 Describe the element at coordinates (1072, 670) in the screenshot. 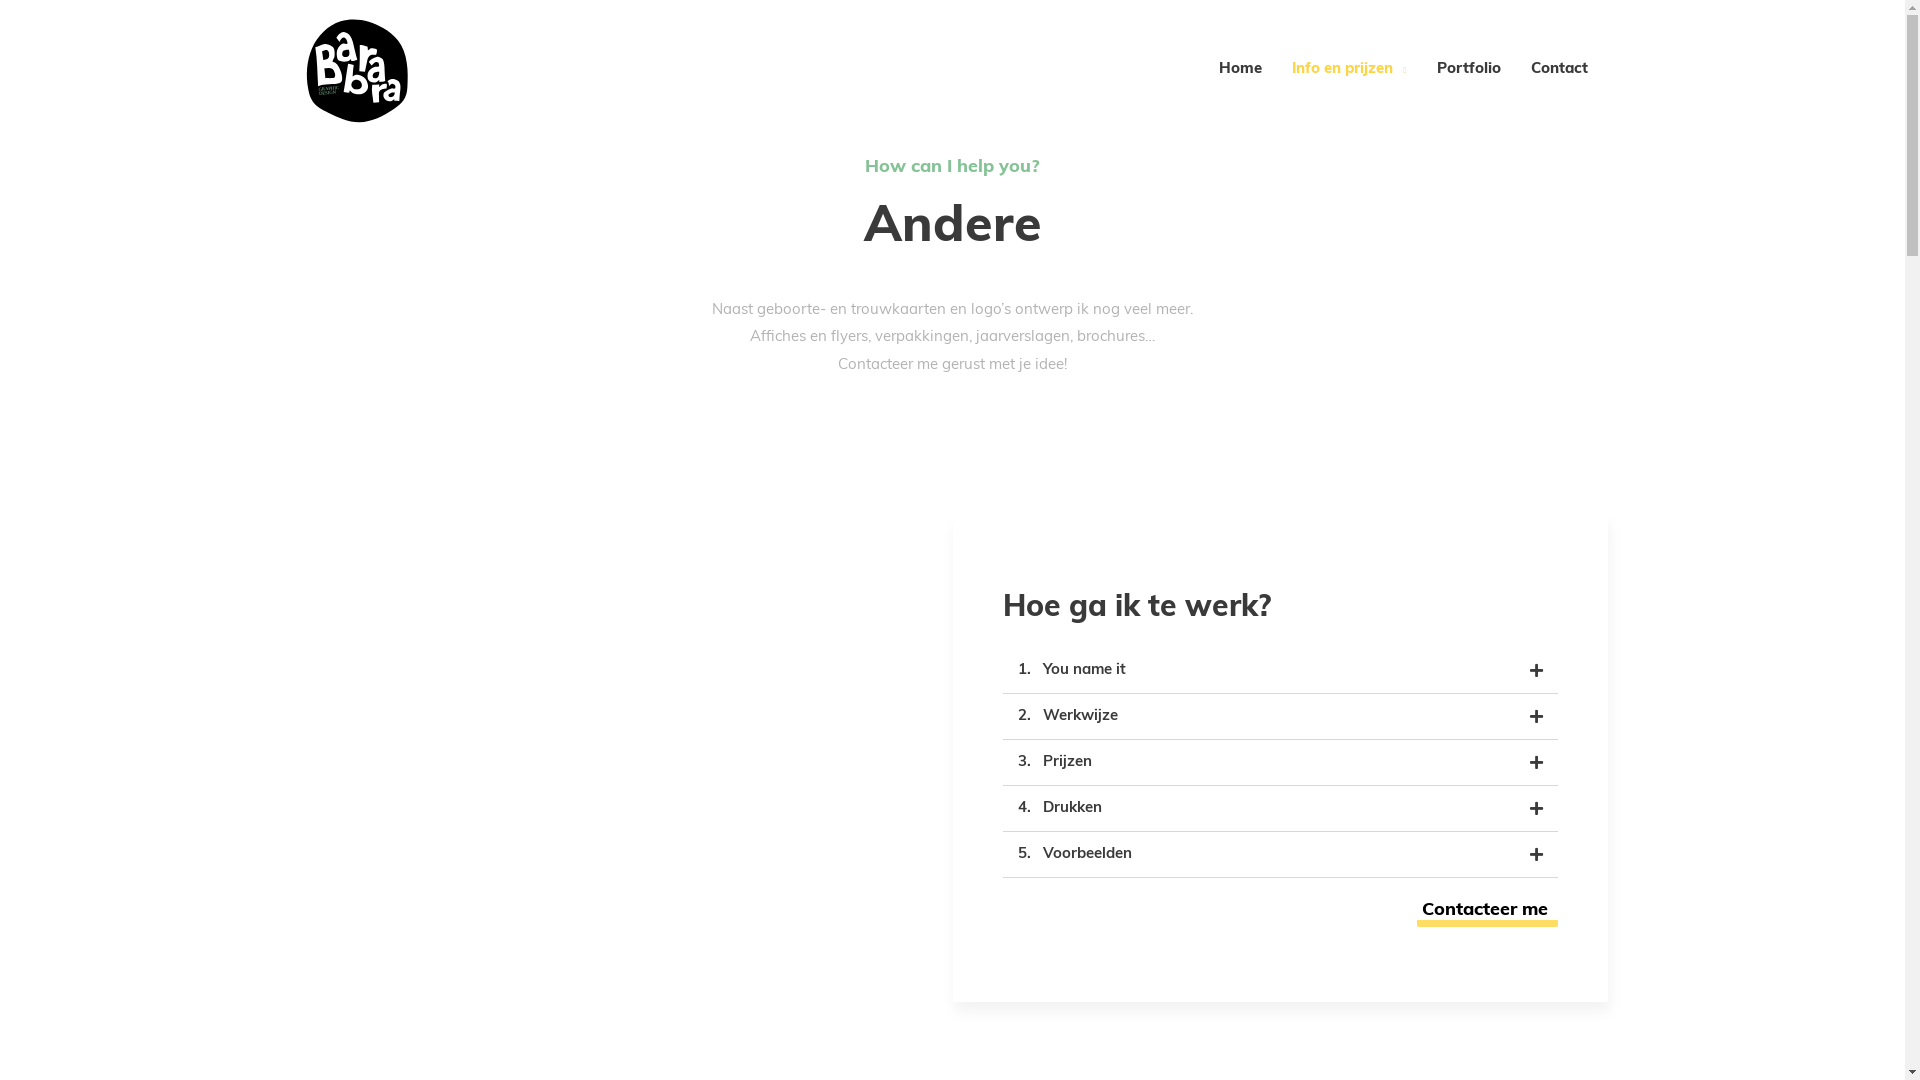

I see `1.   You name it` at that location.